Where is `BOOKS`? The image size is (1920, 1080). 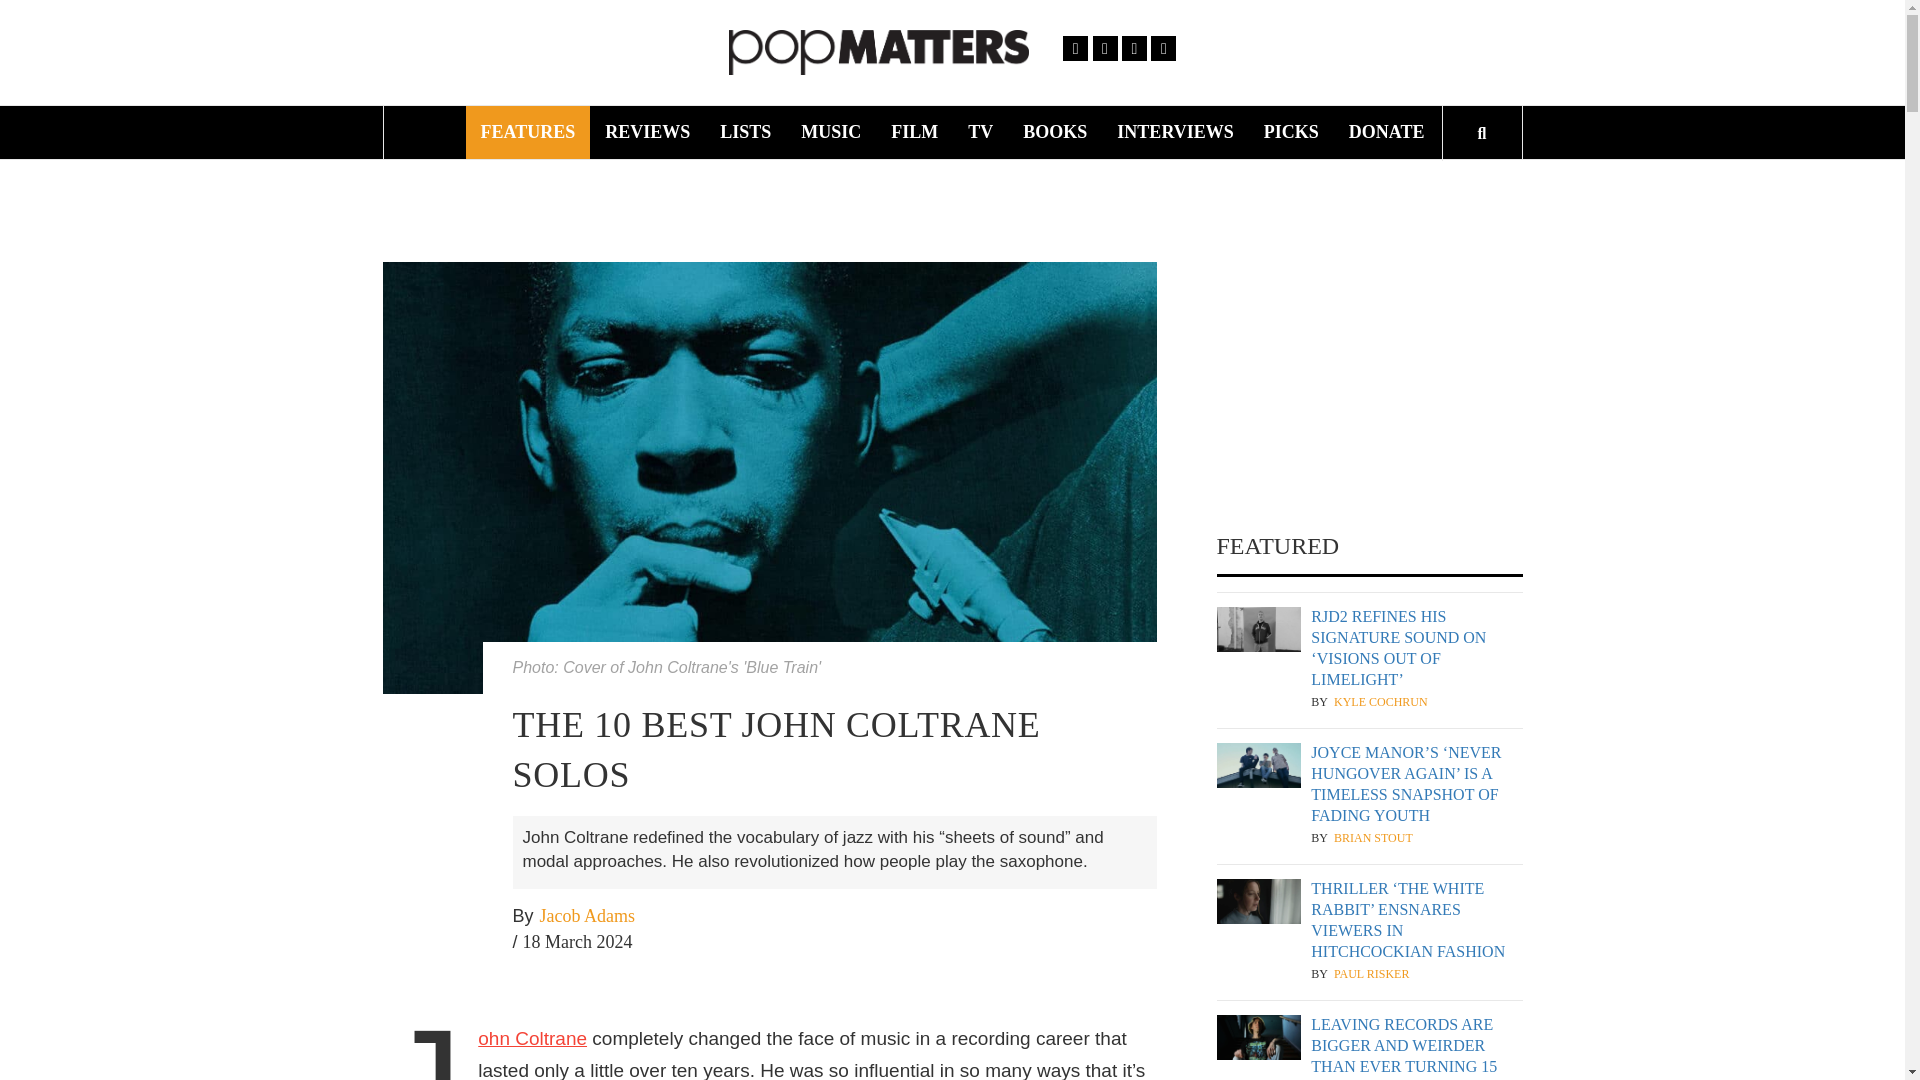 BOOKS is located at coordinates (1055, 132).